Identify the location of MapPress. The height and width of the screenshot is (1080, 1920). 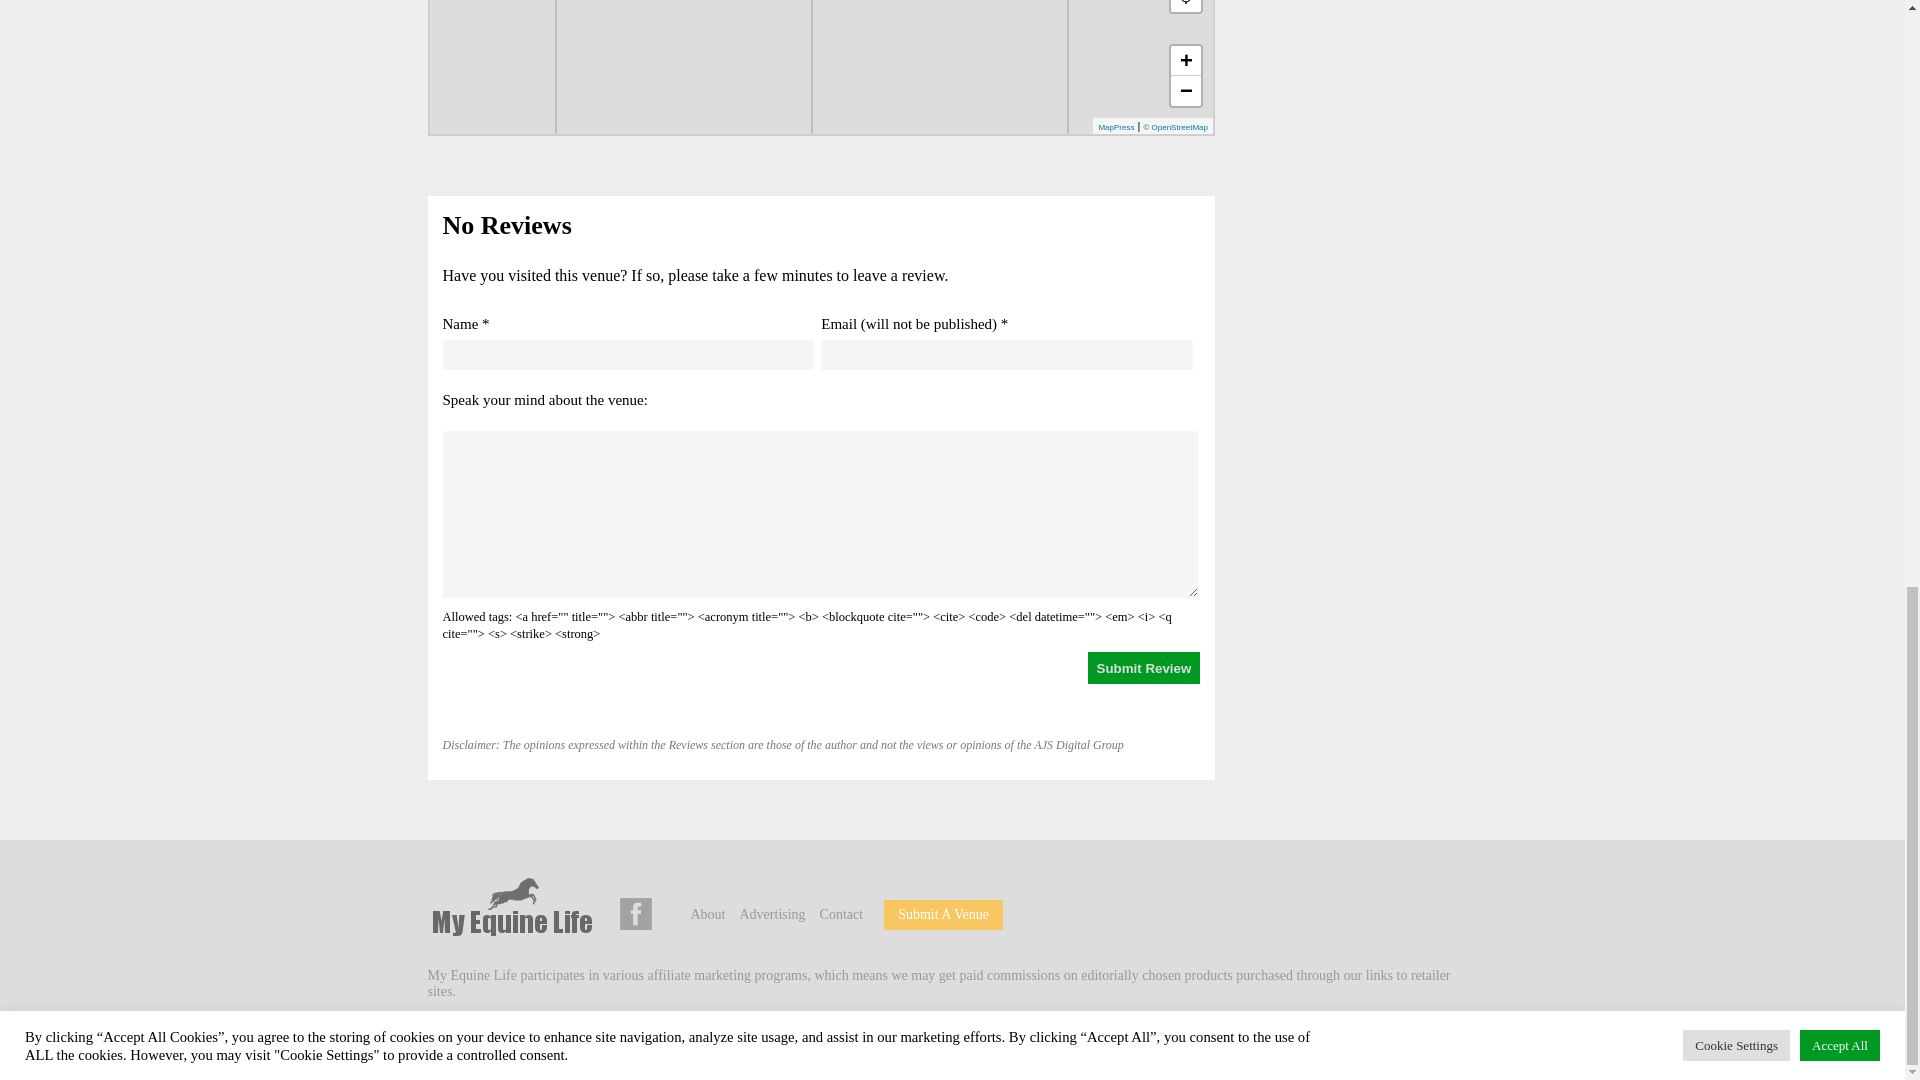
(1116, 127).